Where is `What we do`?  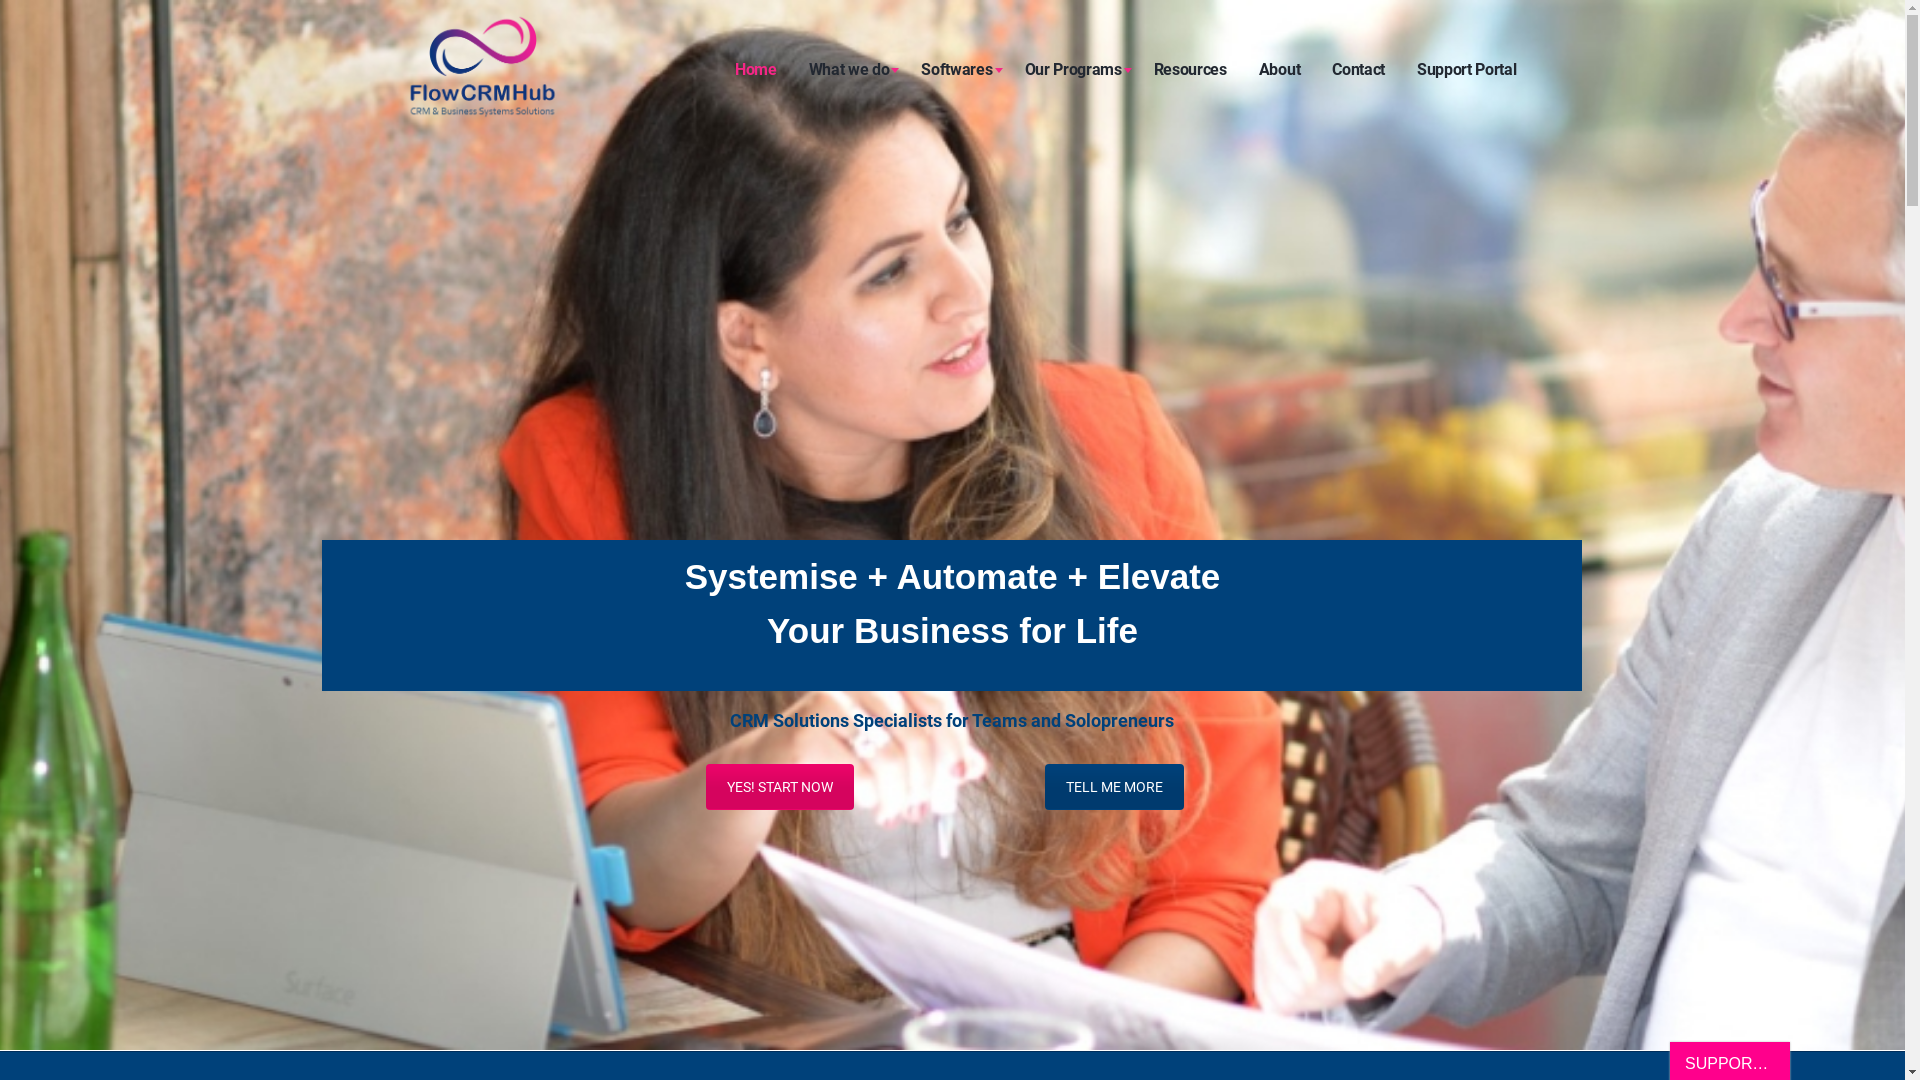
What we do is located at coordinates (850, 70).